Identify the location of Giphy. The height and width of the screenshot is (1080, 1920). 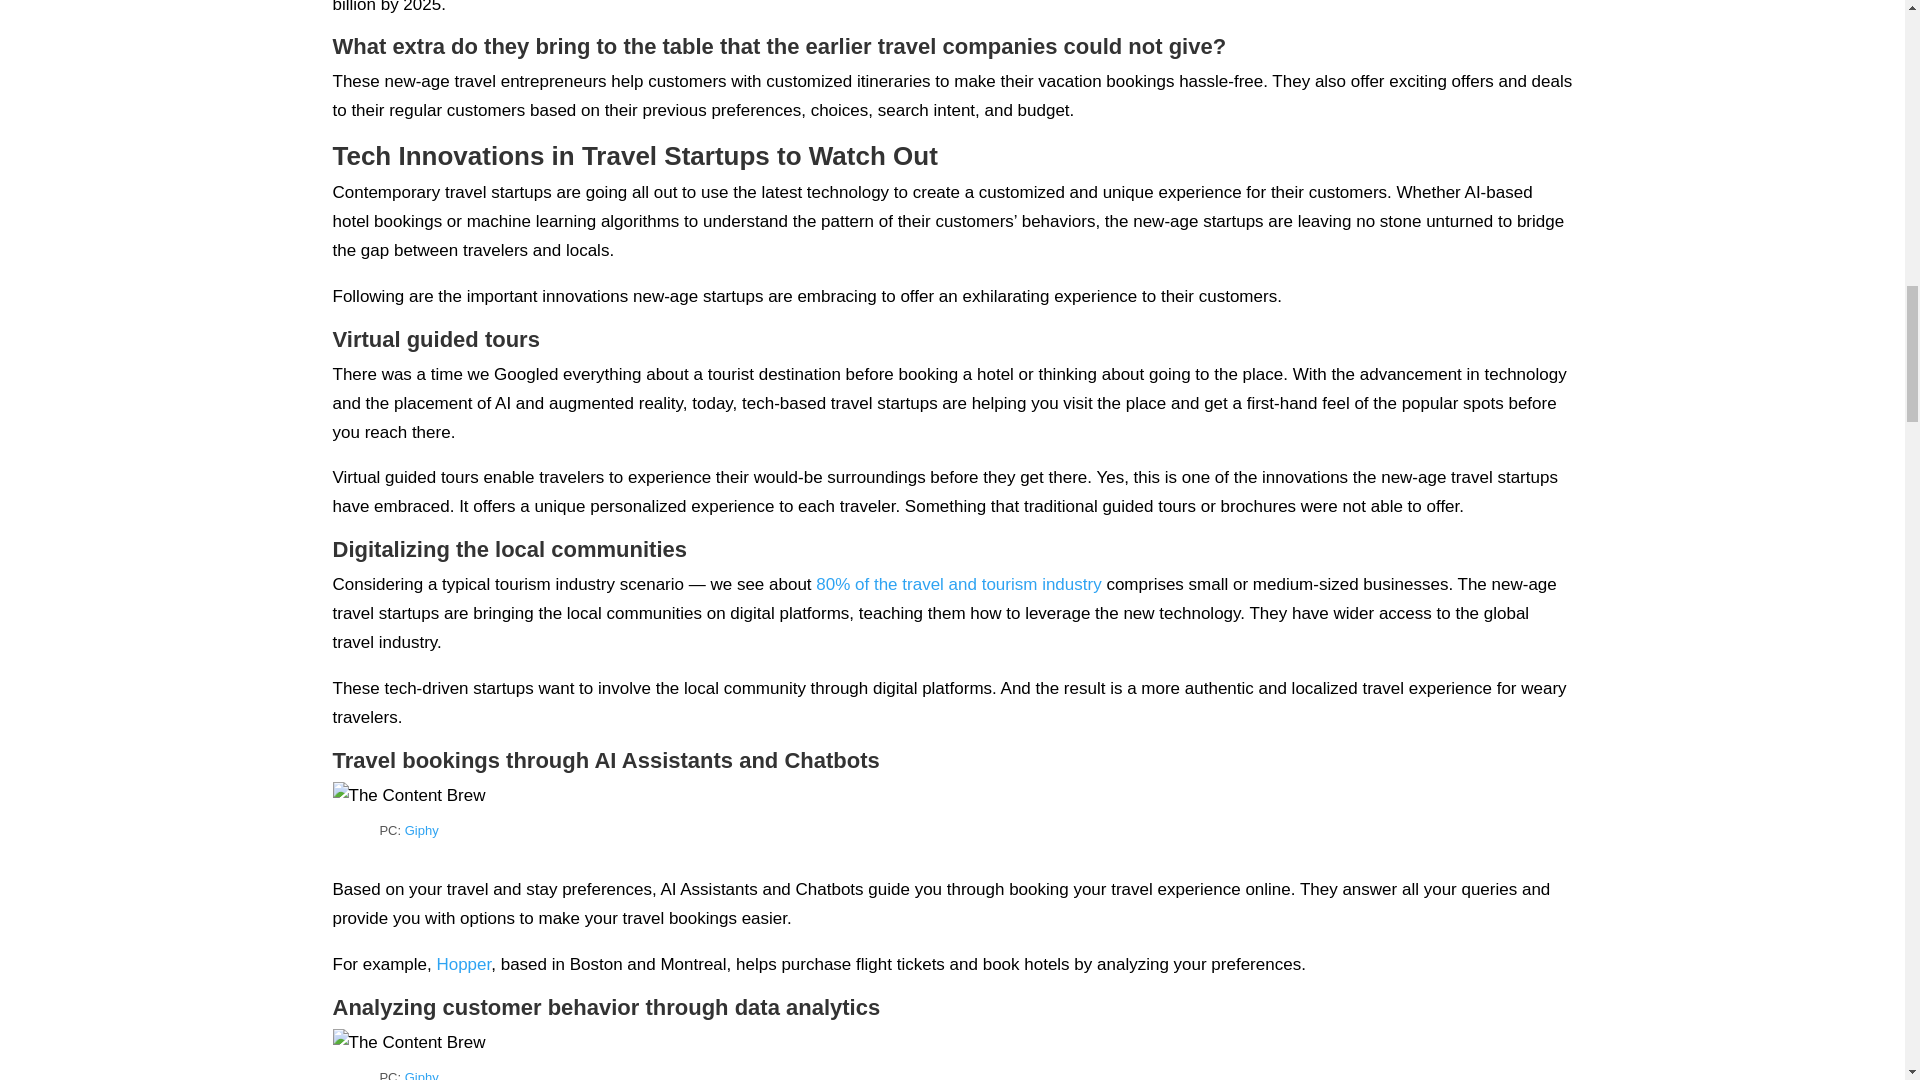
(422, 830).